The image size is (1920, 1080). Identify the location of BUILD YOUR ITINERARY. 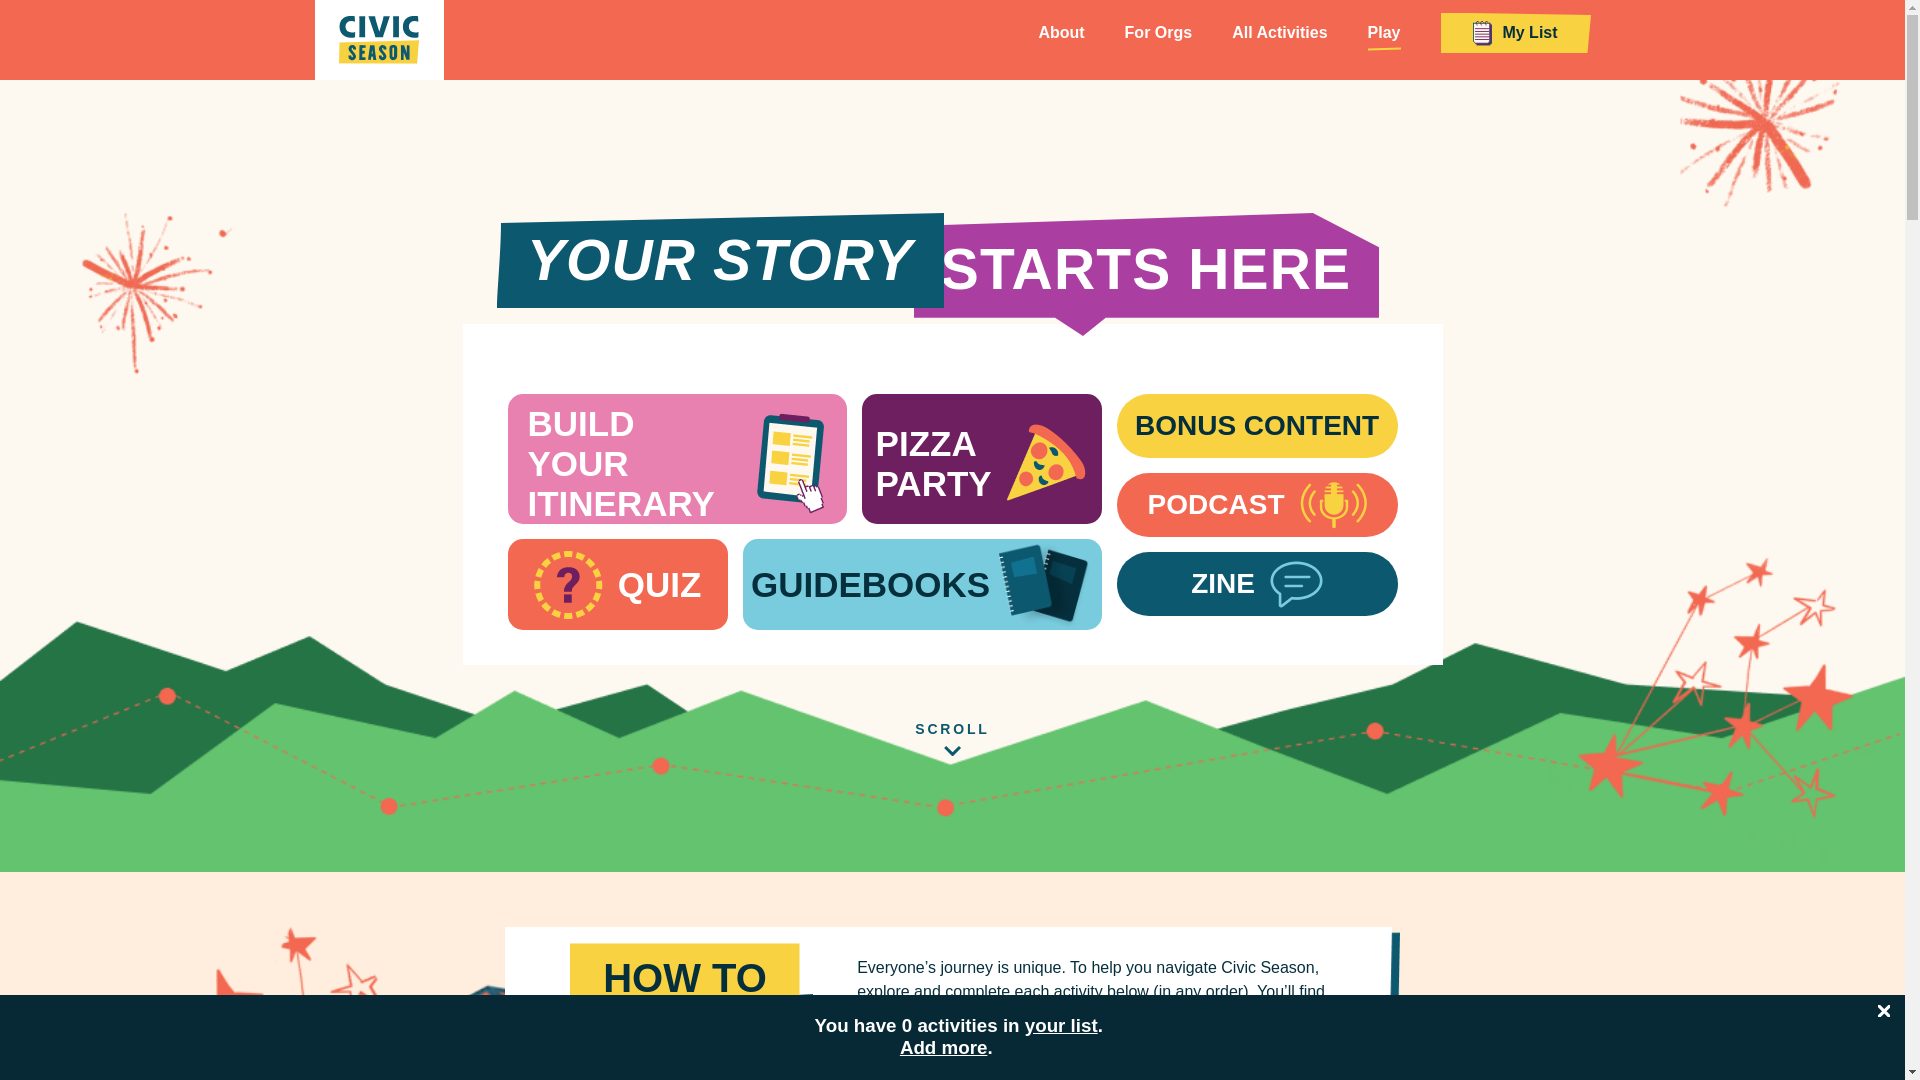
(677, 458).